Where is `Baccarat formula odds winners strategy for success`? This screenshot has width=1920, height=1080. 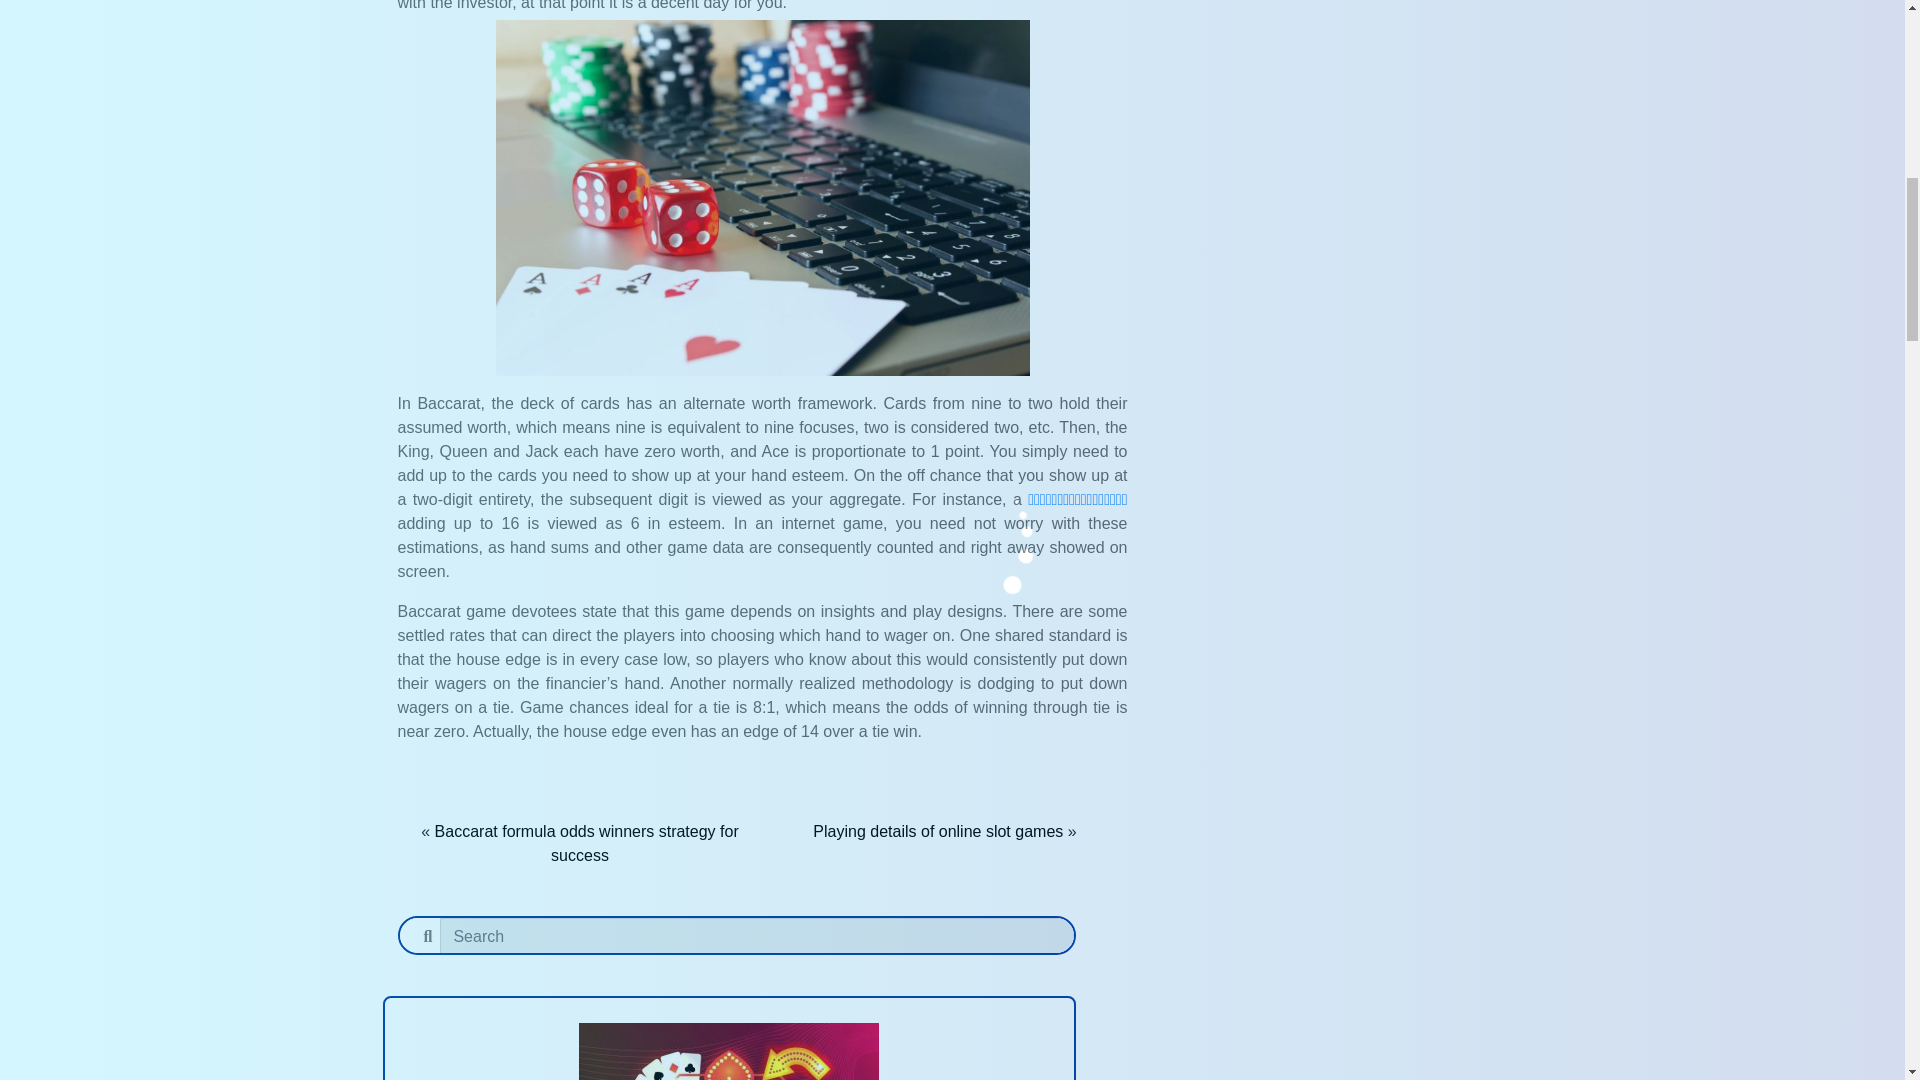 Baccarat formula odds winners strategy for success is located at coordinates (587, 843).